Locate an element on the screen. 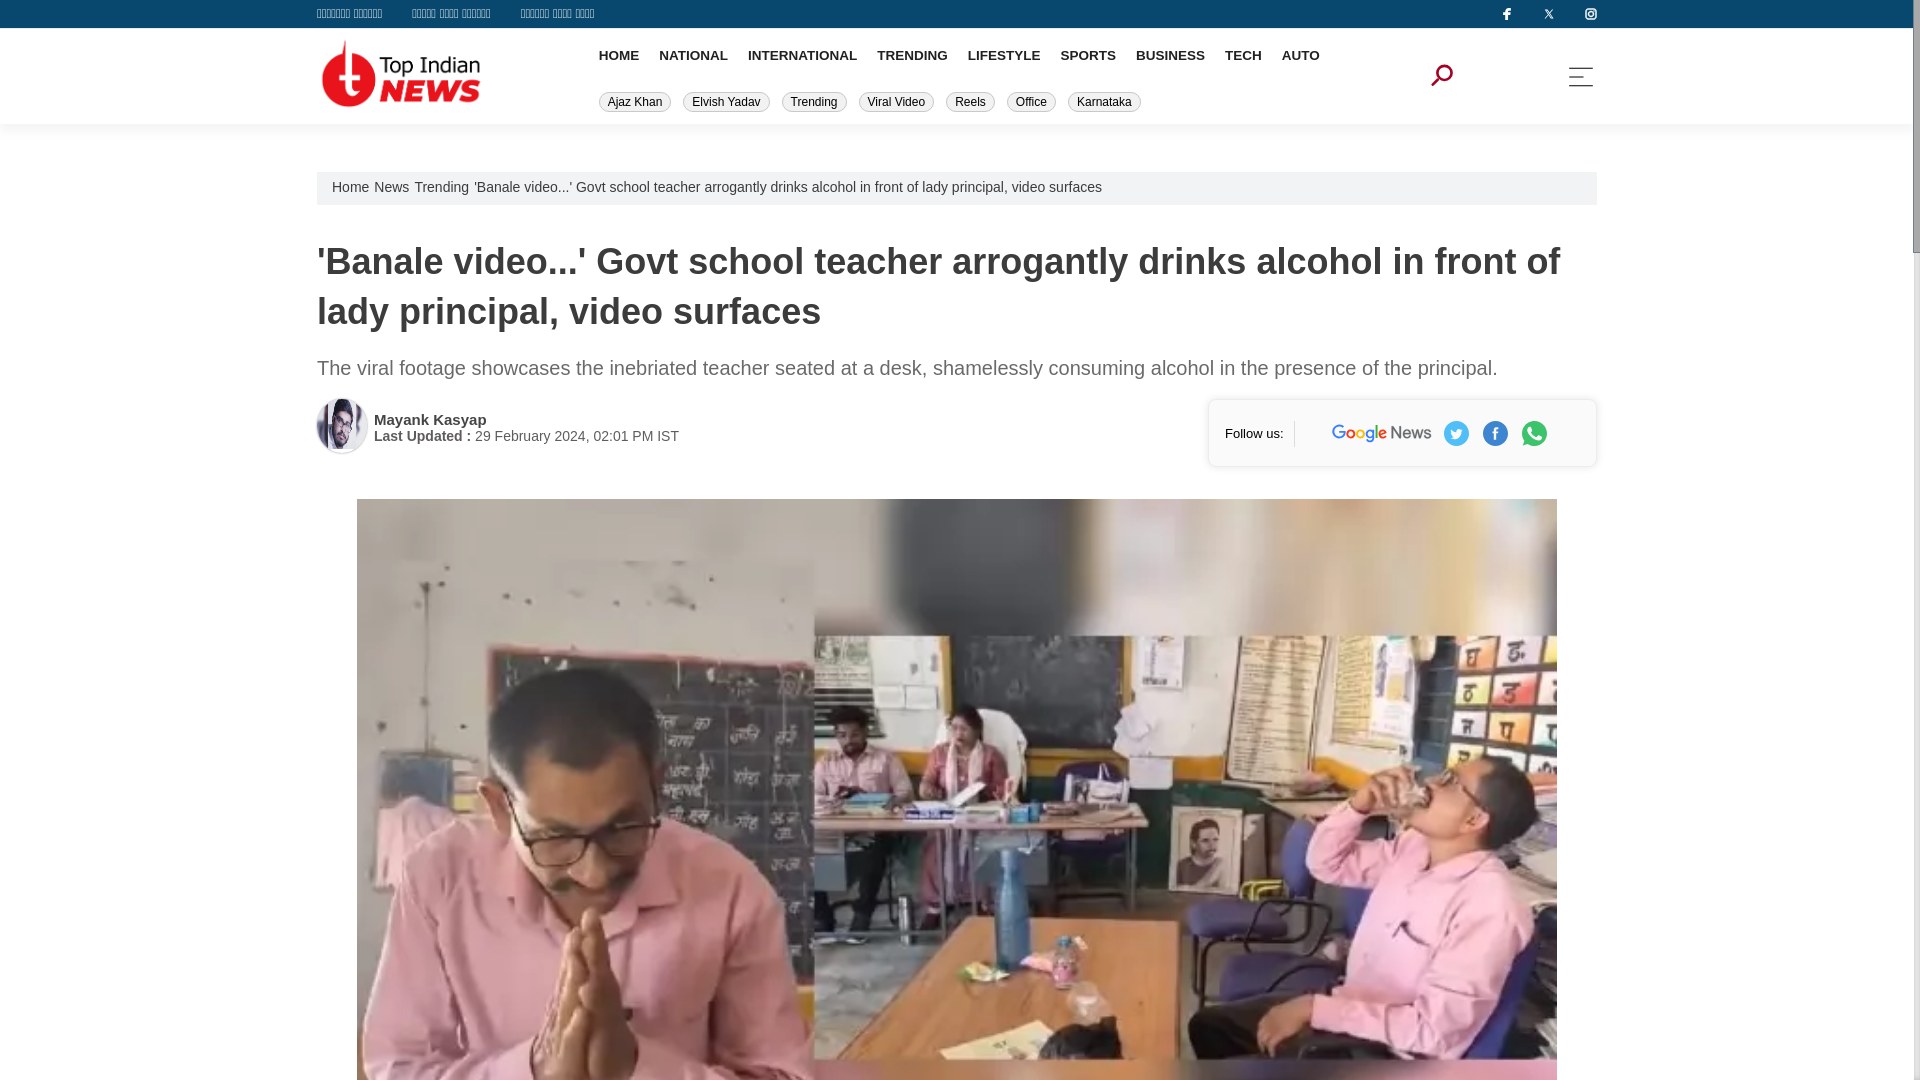 Image resolution: width=1920 pixels, height=1080 pixels. HOME is located at coordinates (619, 54).